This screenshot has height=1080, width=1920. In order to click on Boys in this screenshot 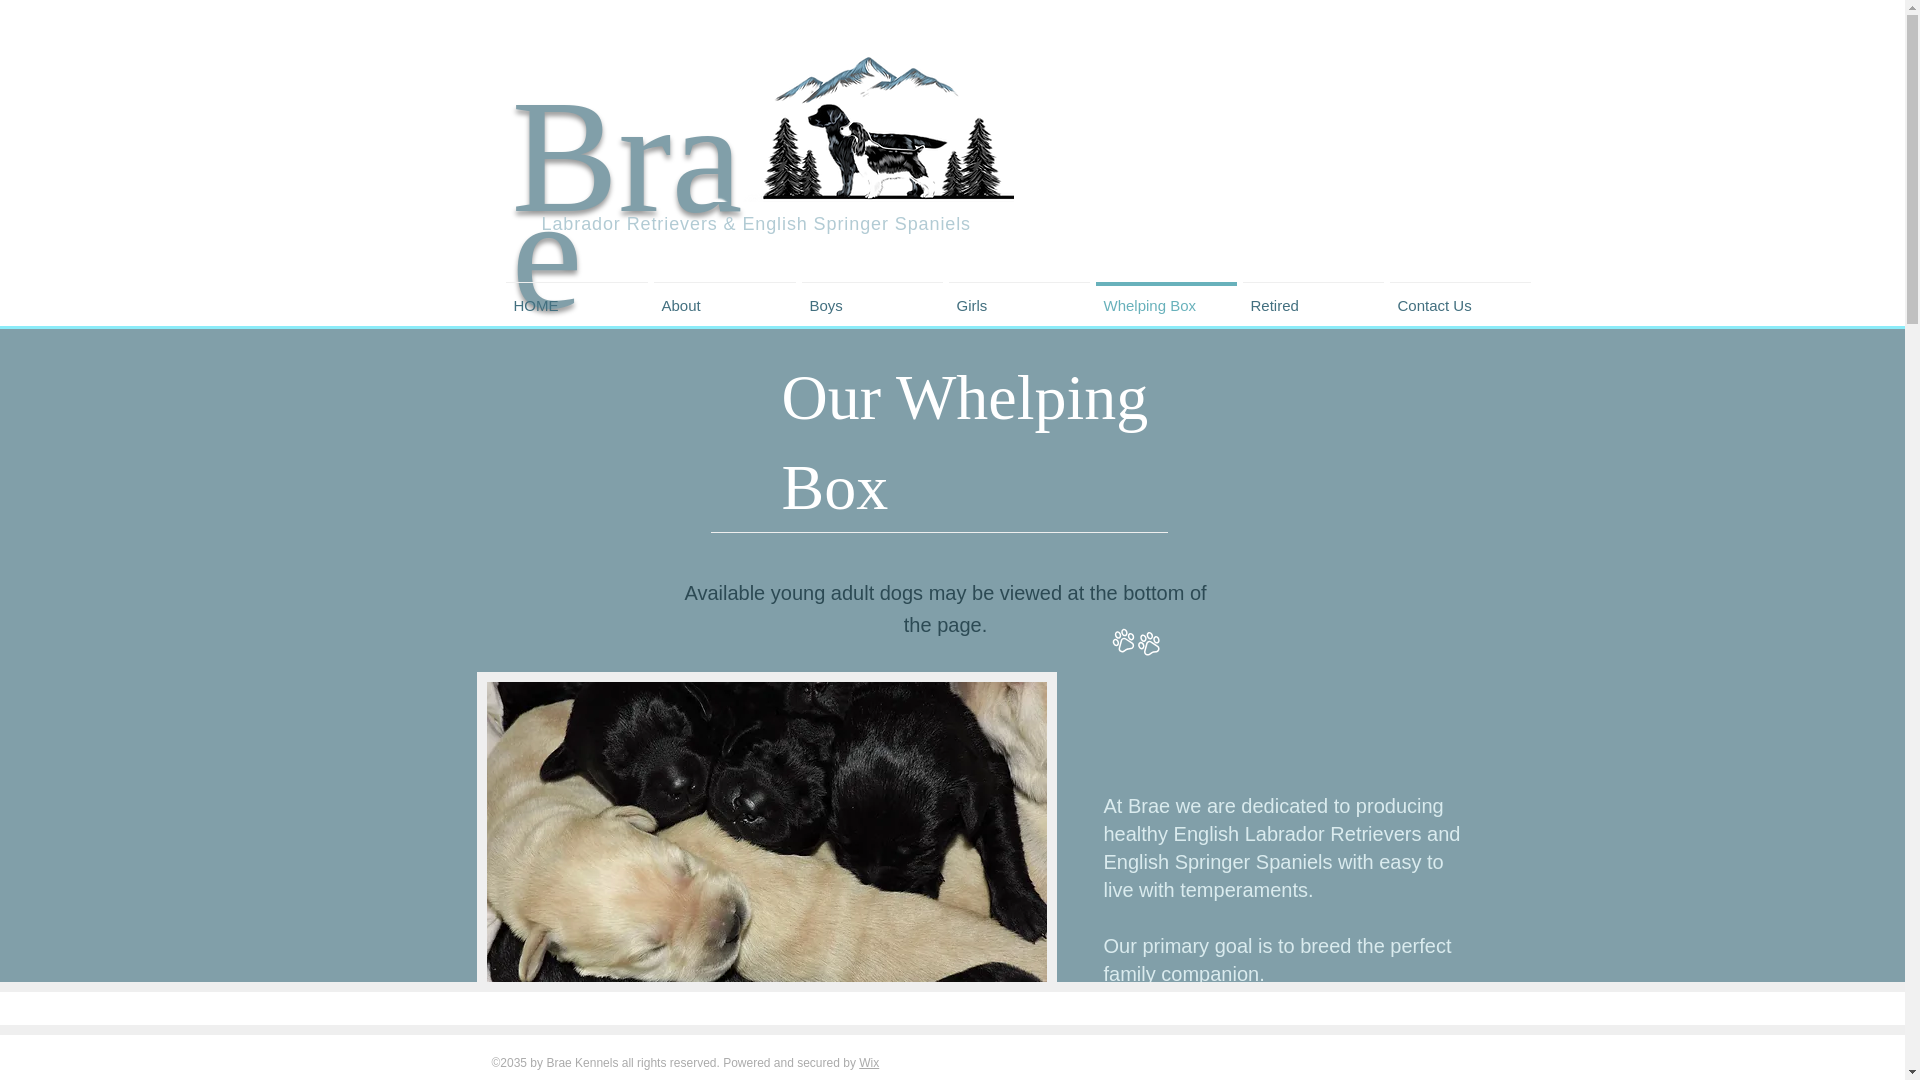, I will do `click(871, 296)`.